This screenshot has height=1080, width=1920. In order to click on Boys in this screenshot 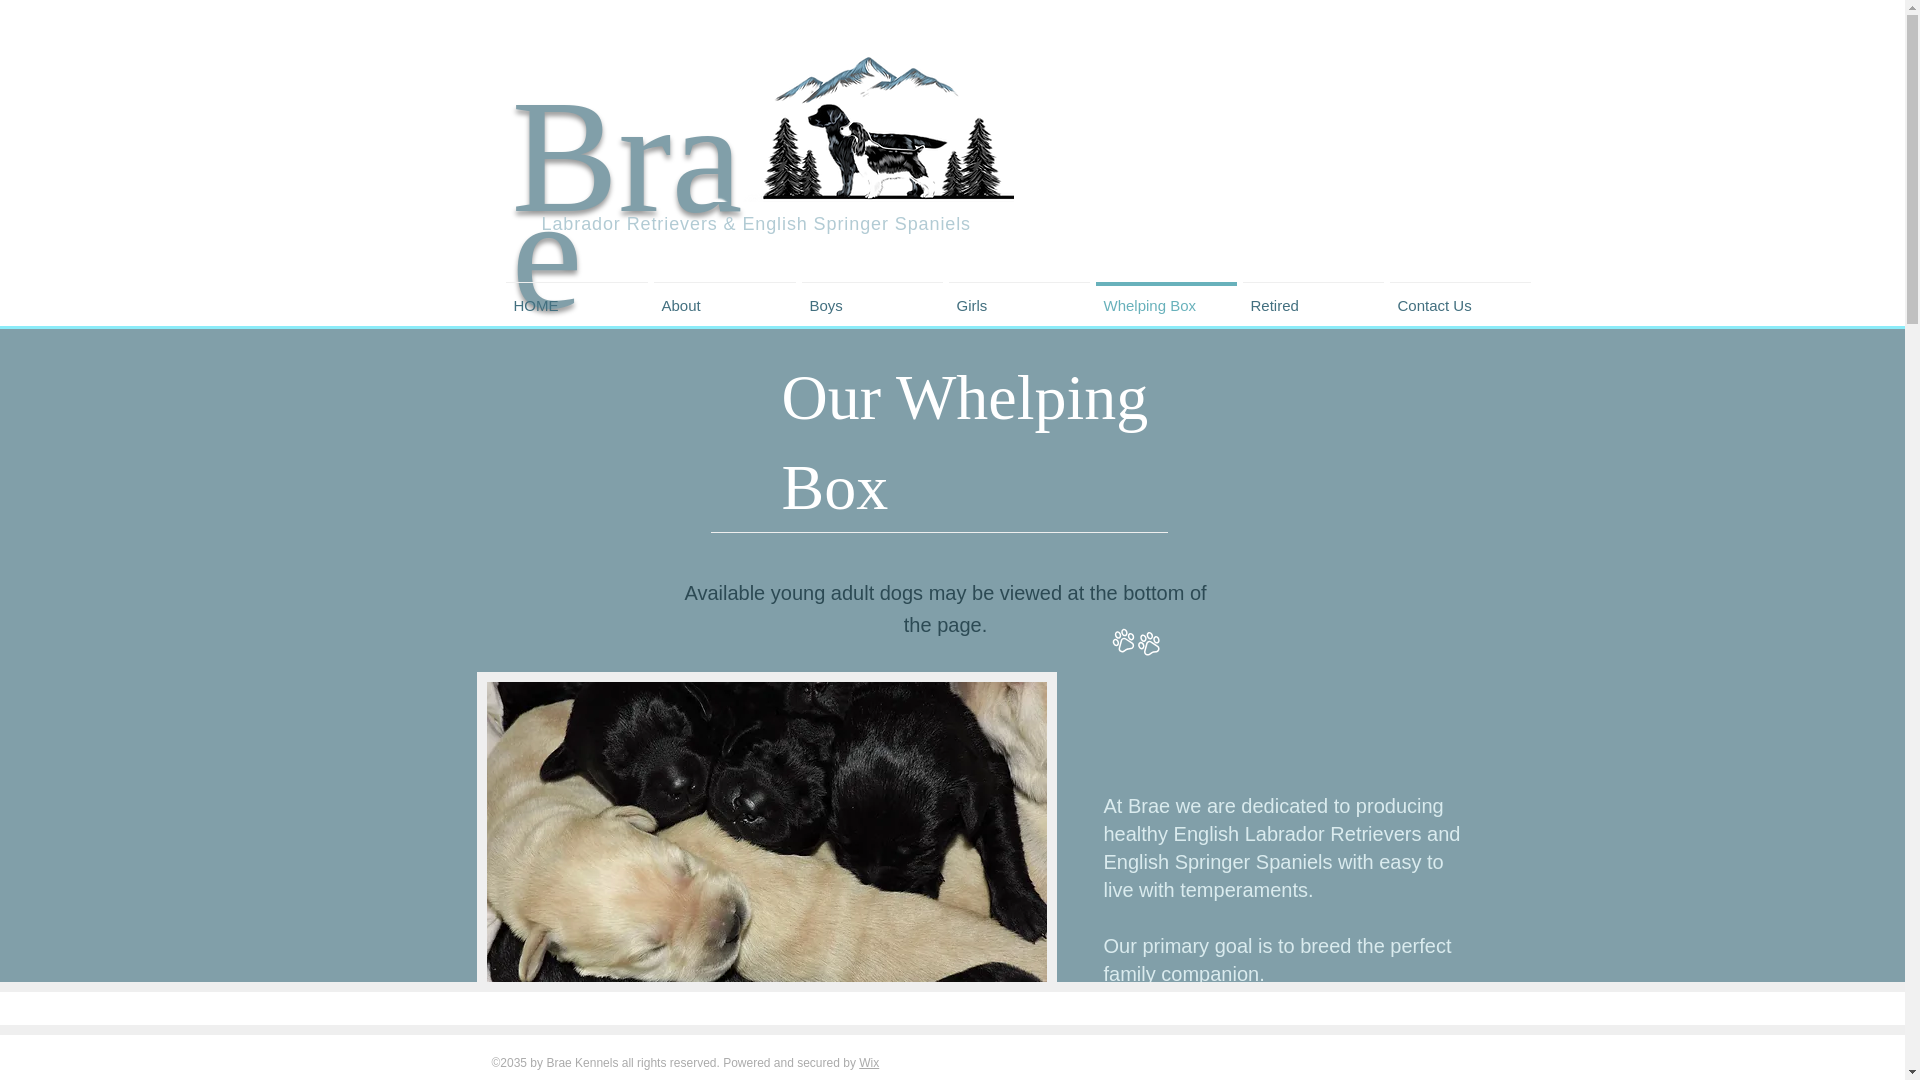, I will do `click(871, 296)`.